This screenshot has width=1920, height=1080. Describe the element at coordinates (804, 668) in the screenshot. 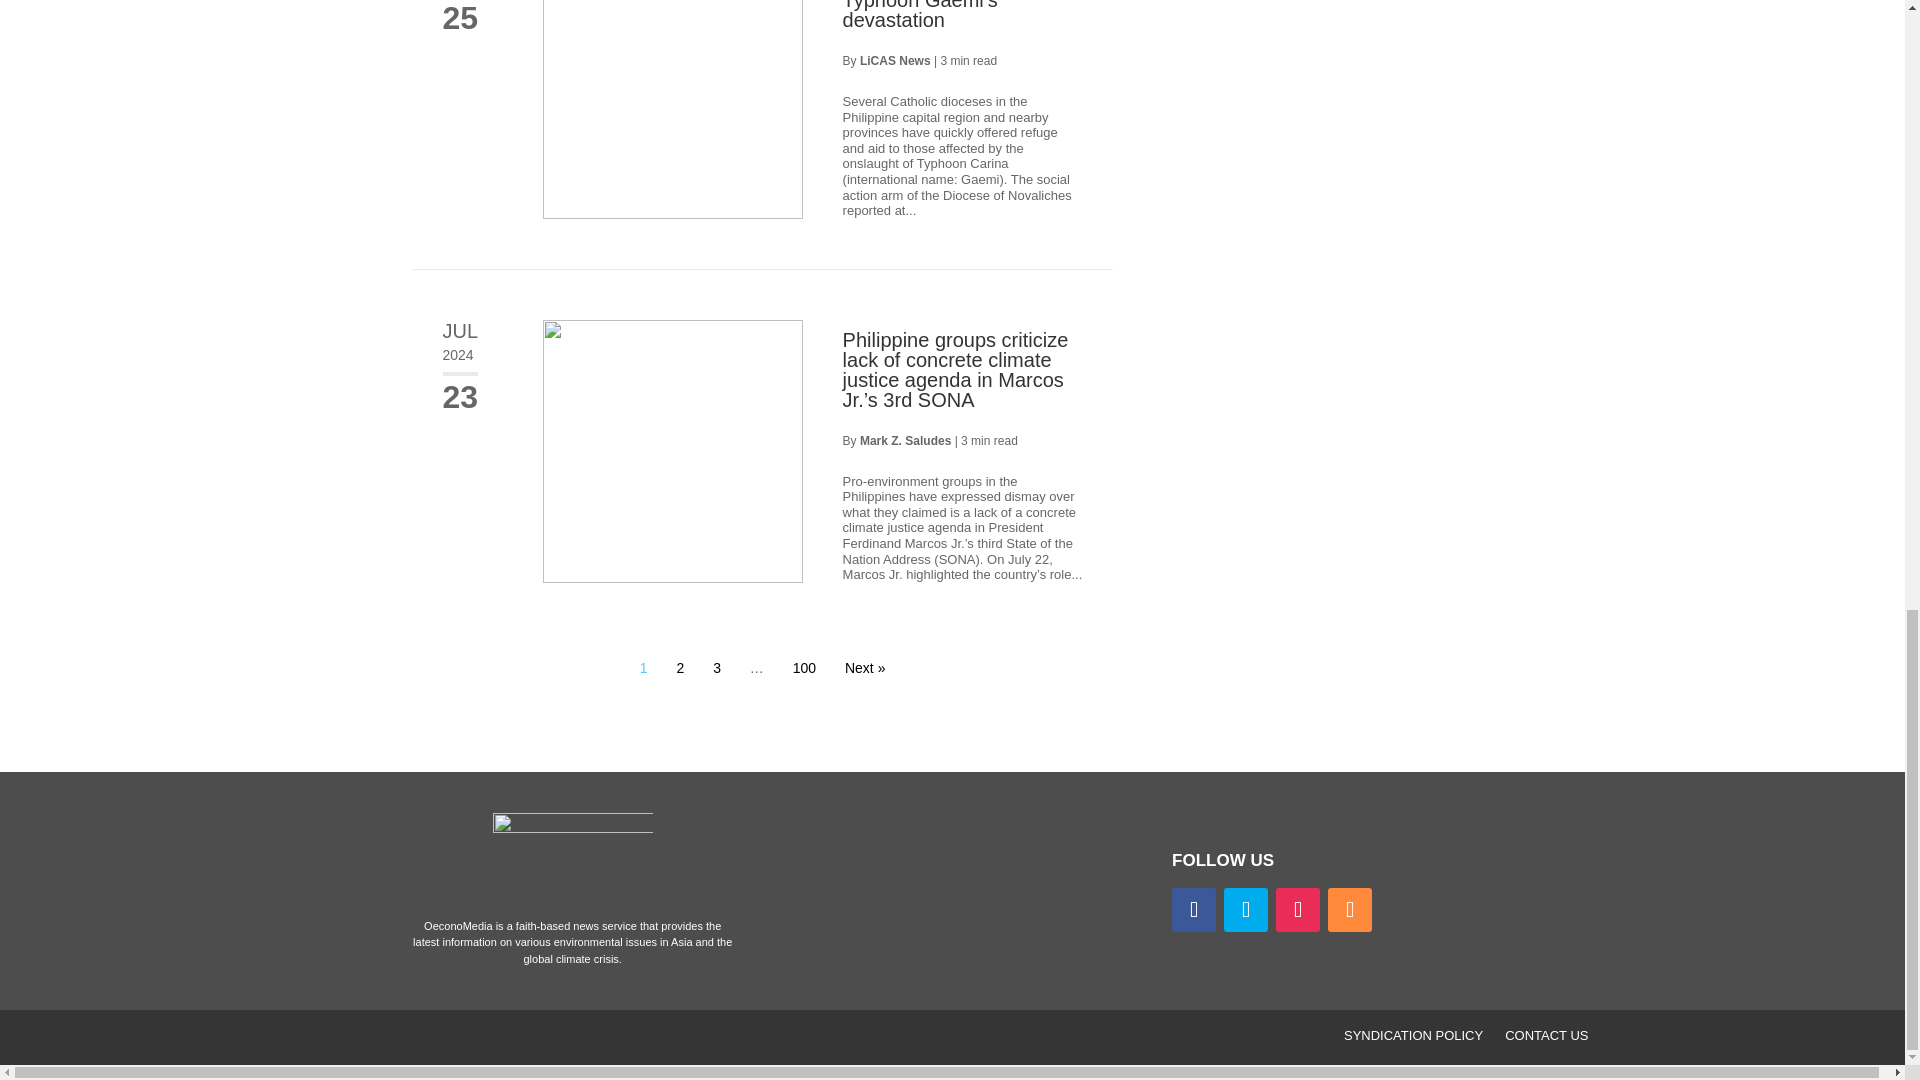

I see `100` at that location.